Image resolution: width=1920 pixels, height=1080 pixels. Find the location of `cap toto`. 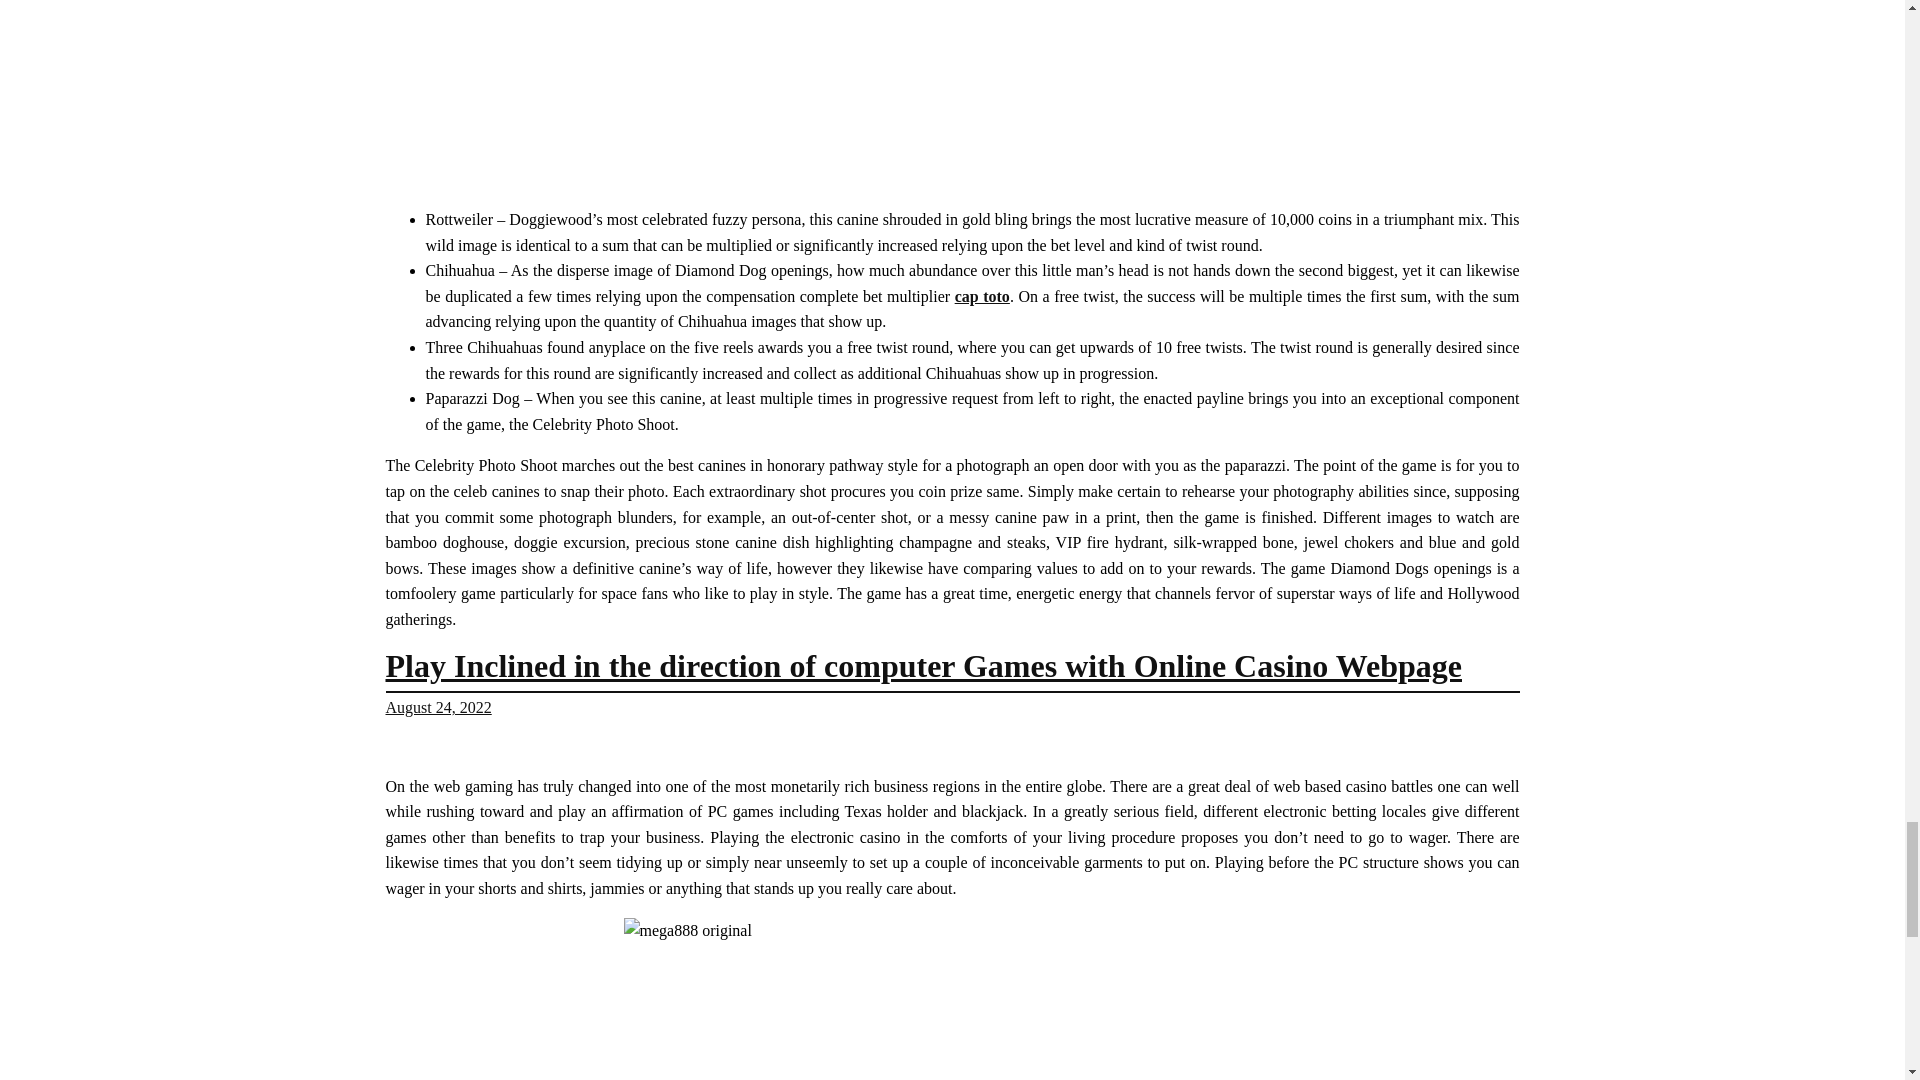

cap toto is located at coordinates (982, 296).